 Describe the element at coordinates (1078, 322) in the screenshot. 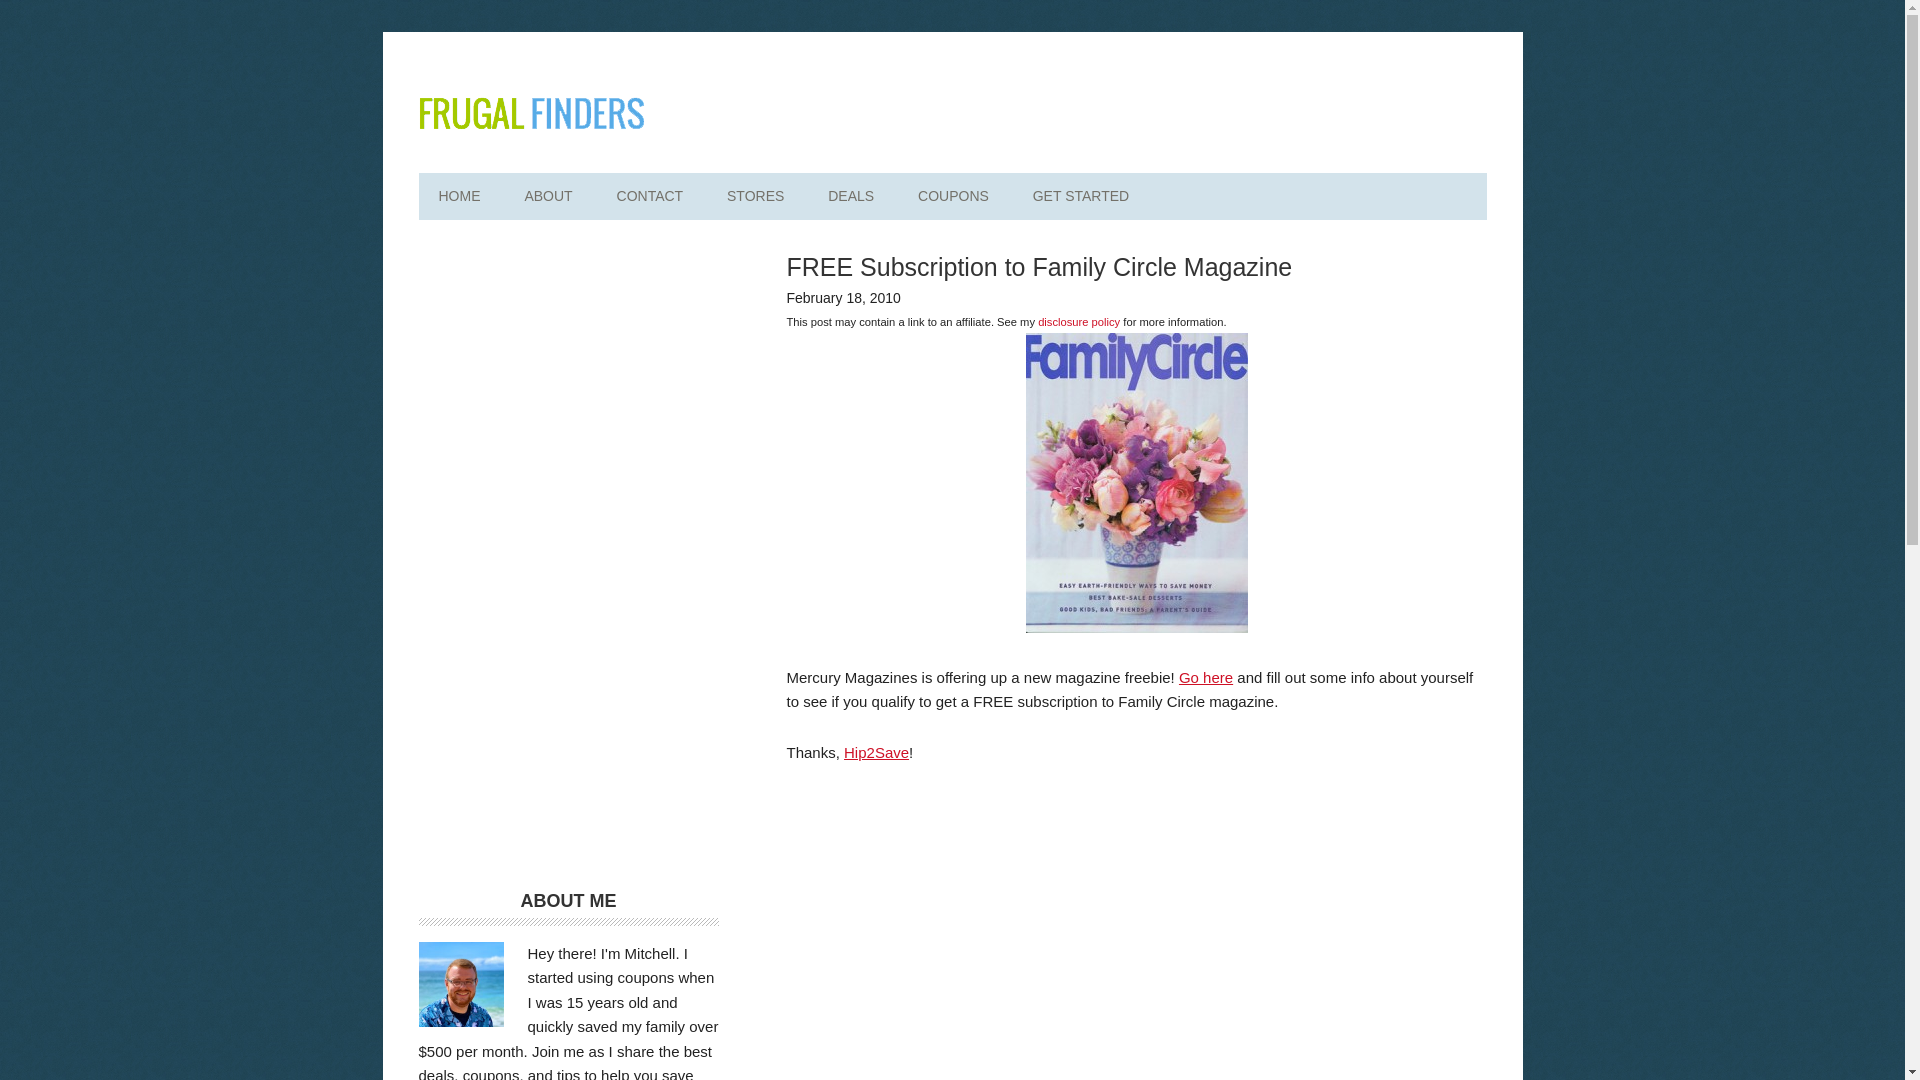

I see `Affiliate Link Disclosure Policy` at that location.